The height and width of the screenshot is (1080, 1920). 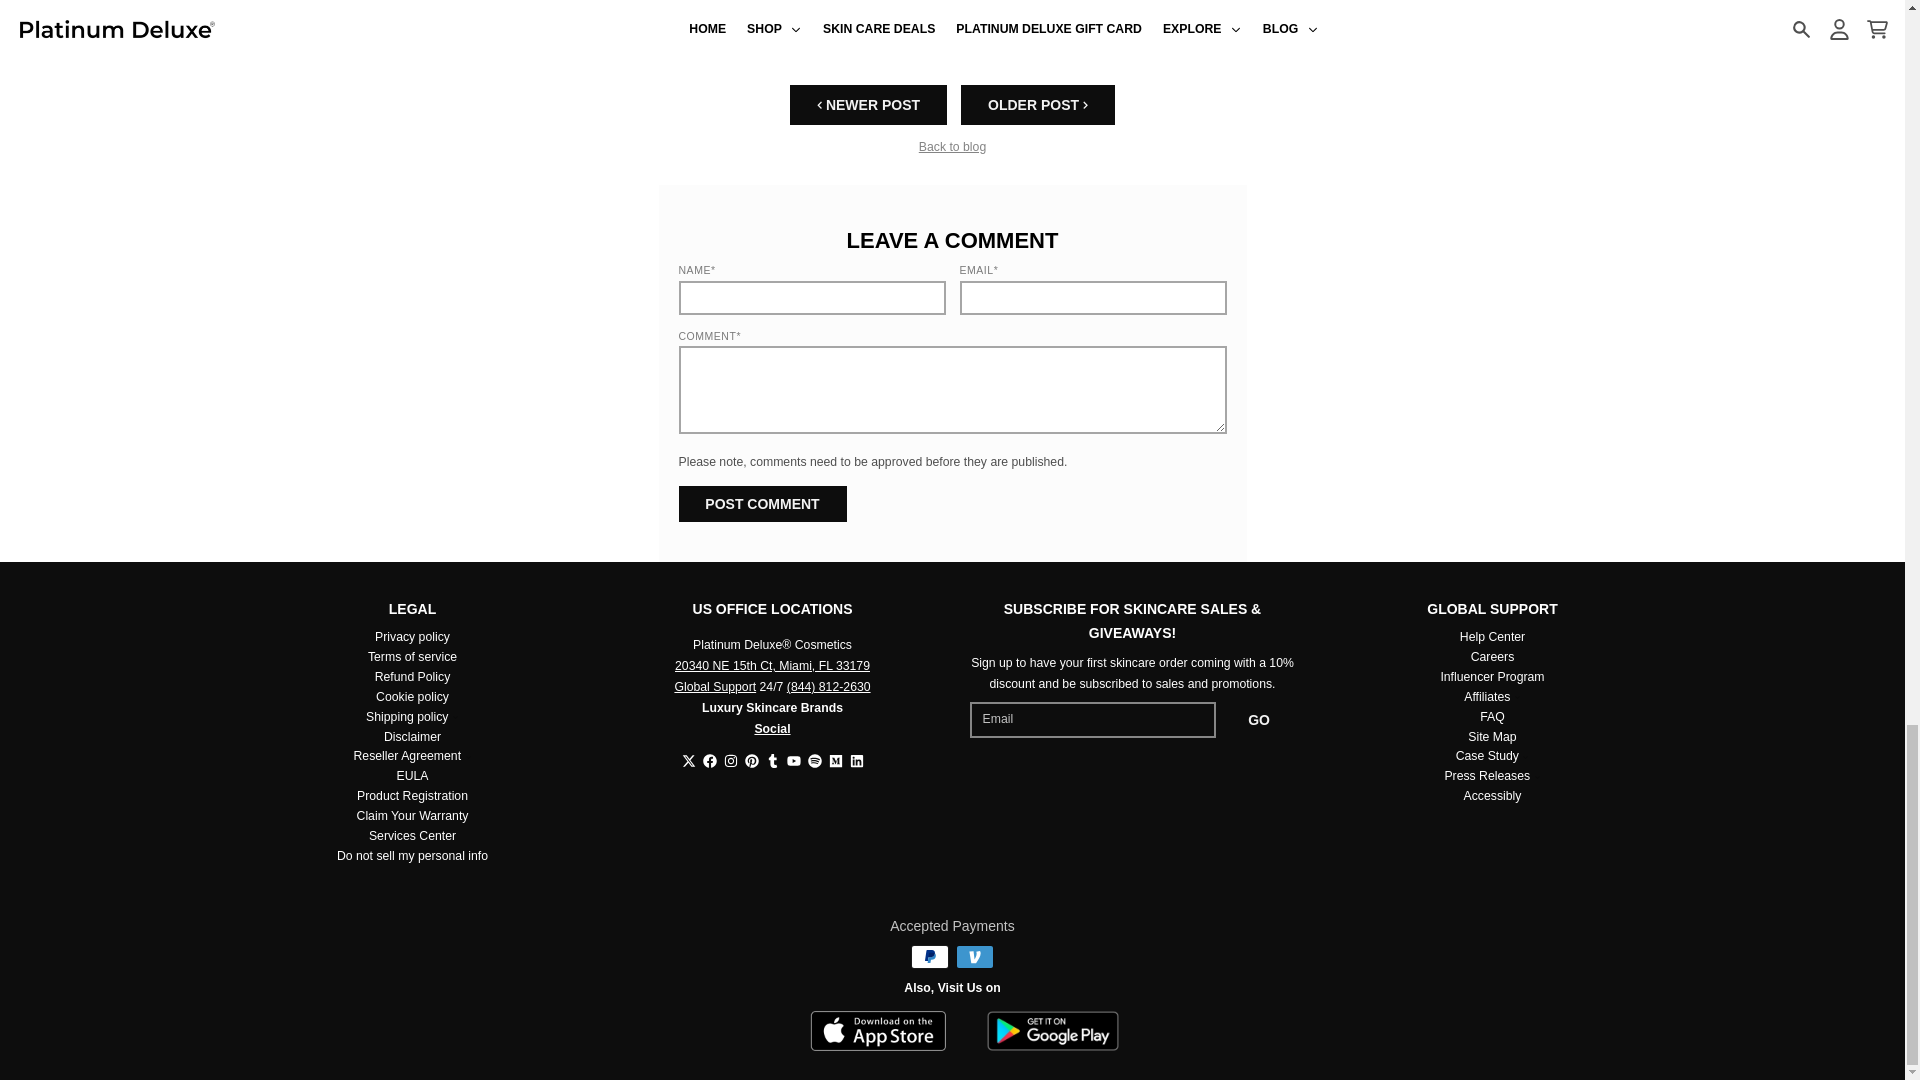 I want to click on Pinterest - Platinum Deluxe Cosmetics, so click(x=751, y=760).